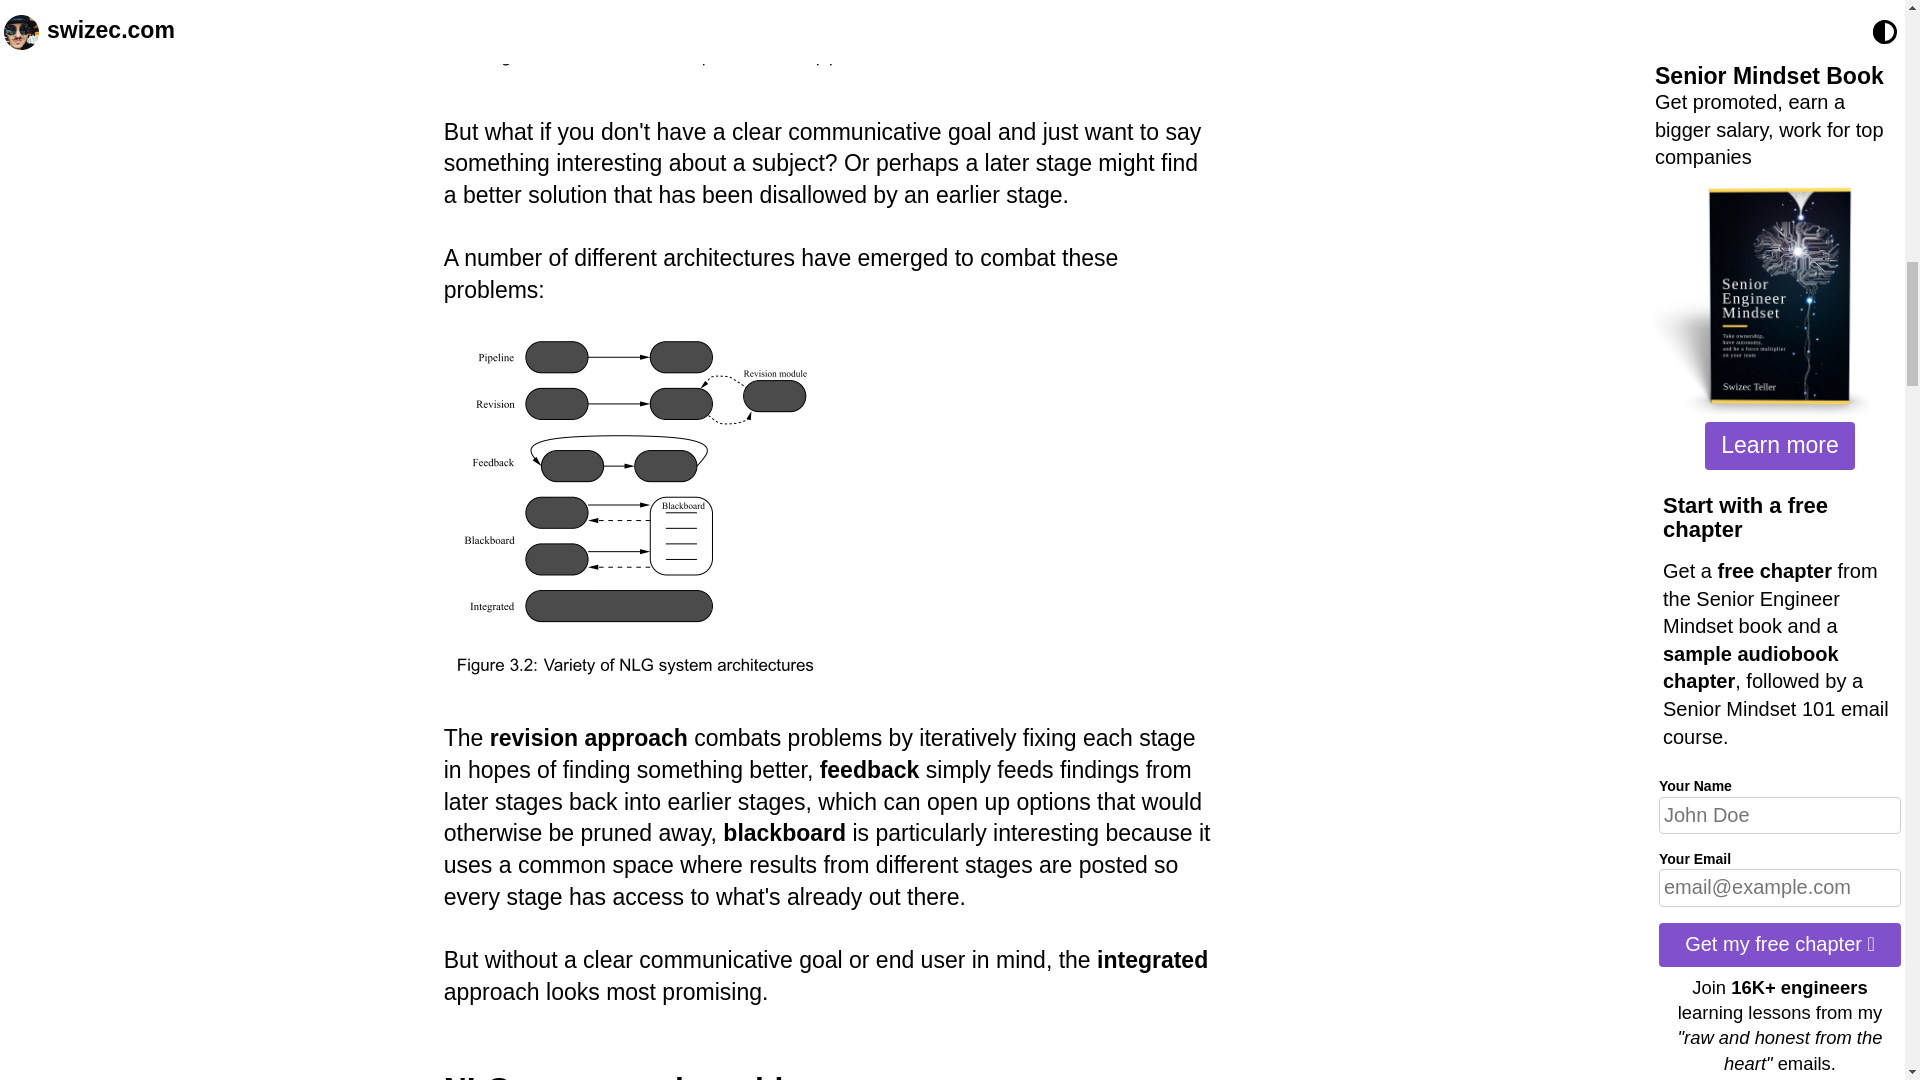 Image resolution: width=1920 pixels, height=1080 pixels. I want to click on Three reiter pipeline architecture, so click(727, 38).